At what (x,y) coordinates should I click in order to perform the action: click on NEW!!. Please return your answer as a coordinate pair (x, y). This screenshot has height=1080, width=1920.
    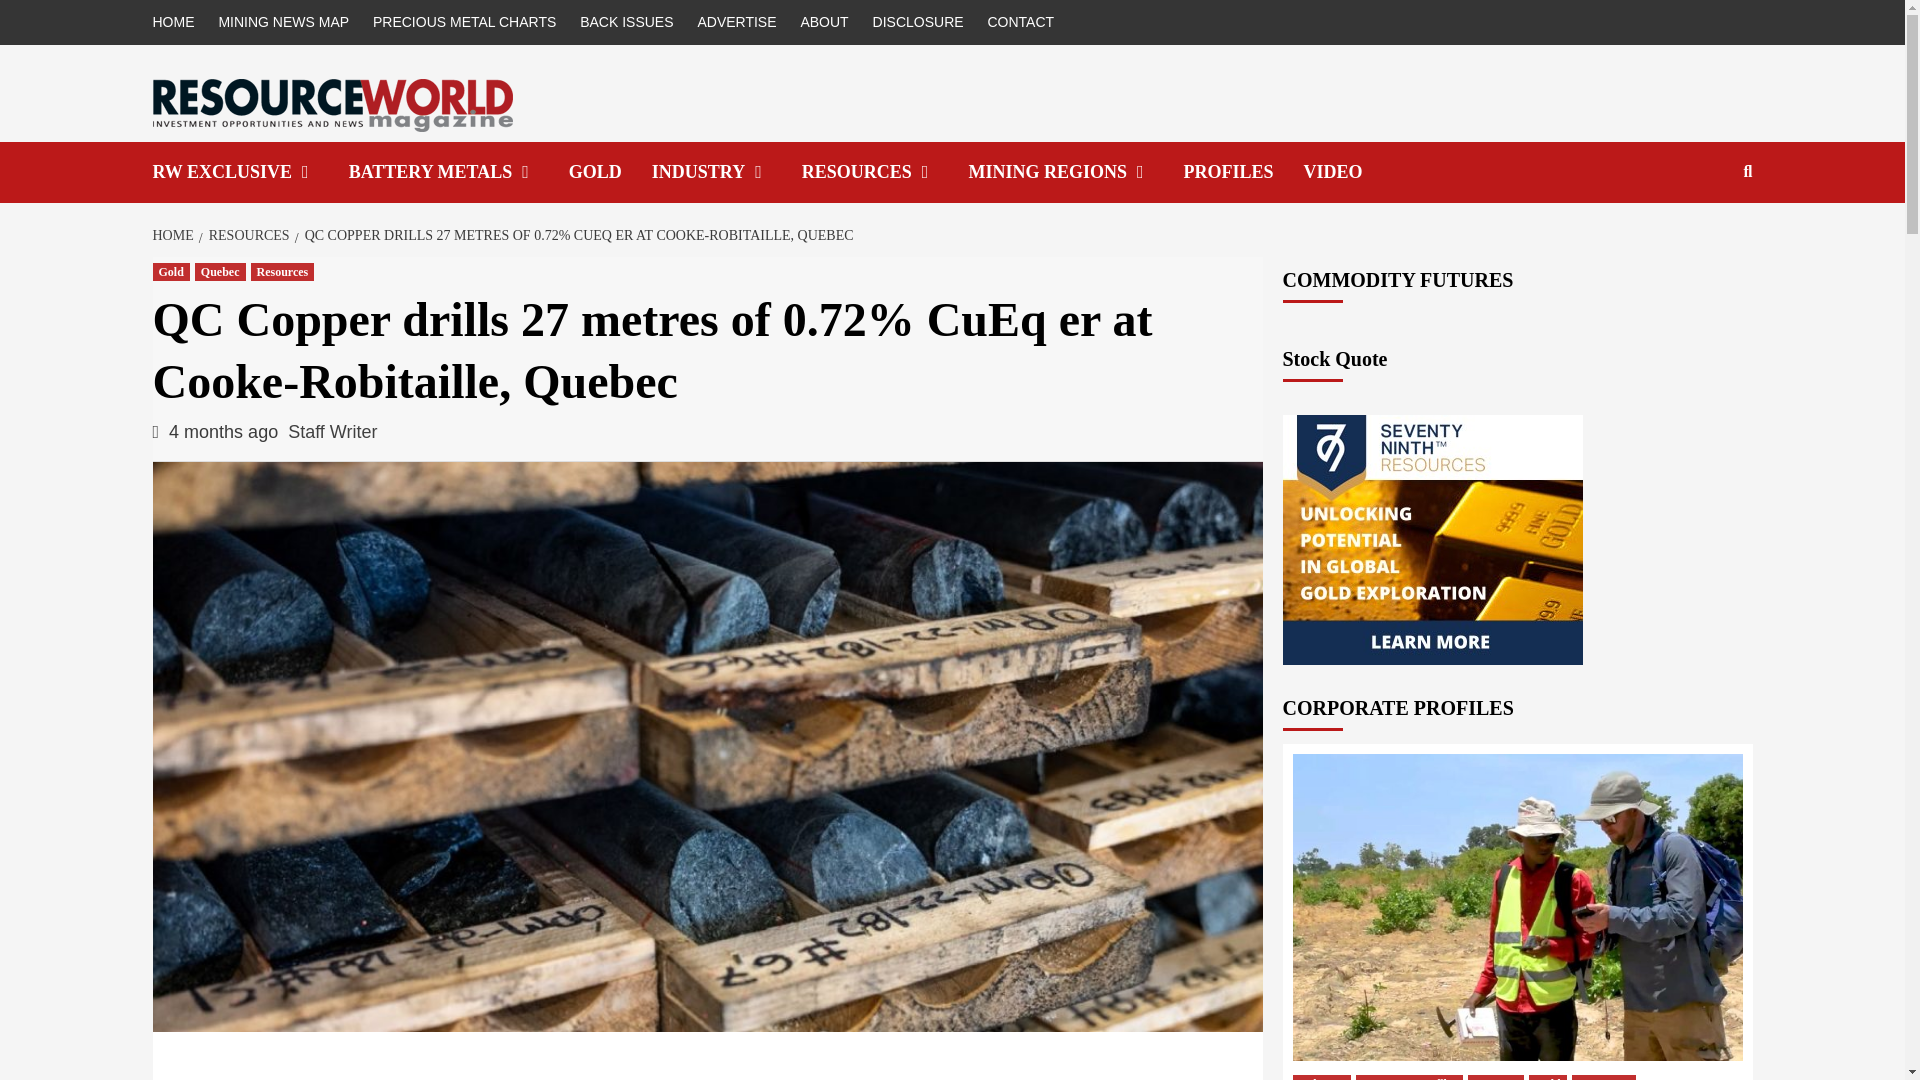
    Looking at the image, I should click on (1348, 172).